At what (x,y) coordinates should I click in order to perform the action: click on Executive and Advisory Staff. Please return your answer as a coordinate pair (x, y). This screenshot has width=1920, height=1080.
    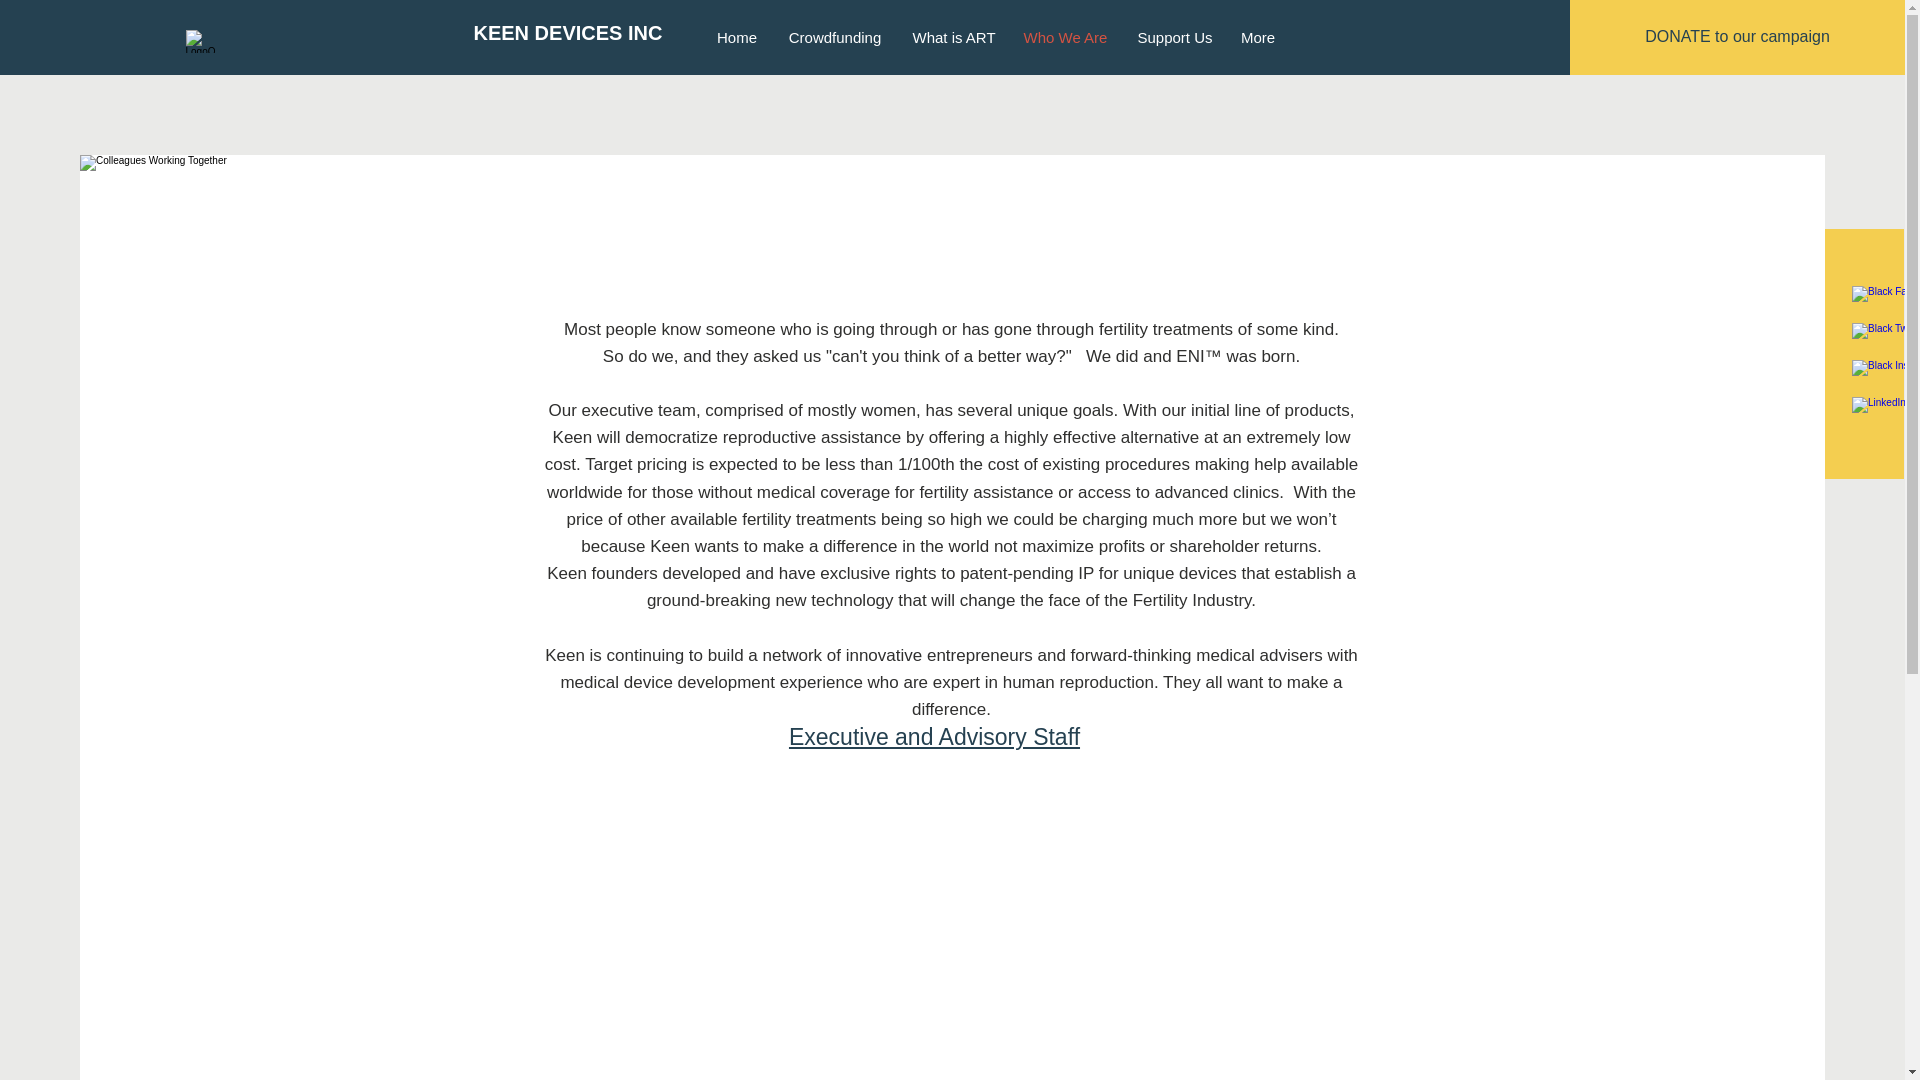
    Looking at the image, I should click on (934, 736).